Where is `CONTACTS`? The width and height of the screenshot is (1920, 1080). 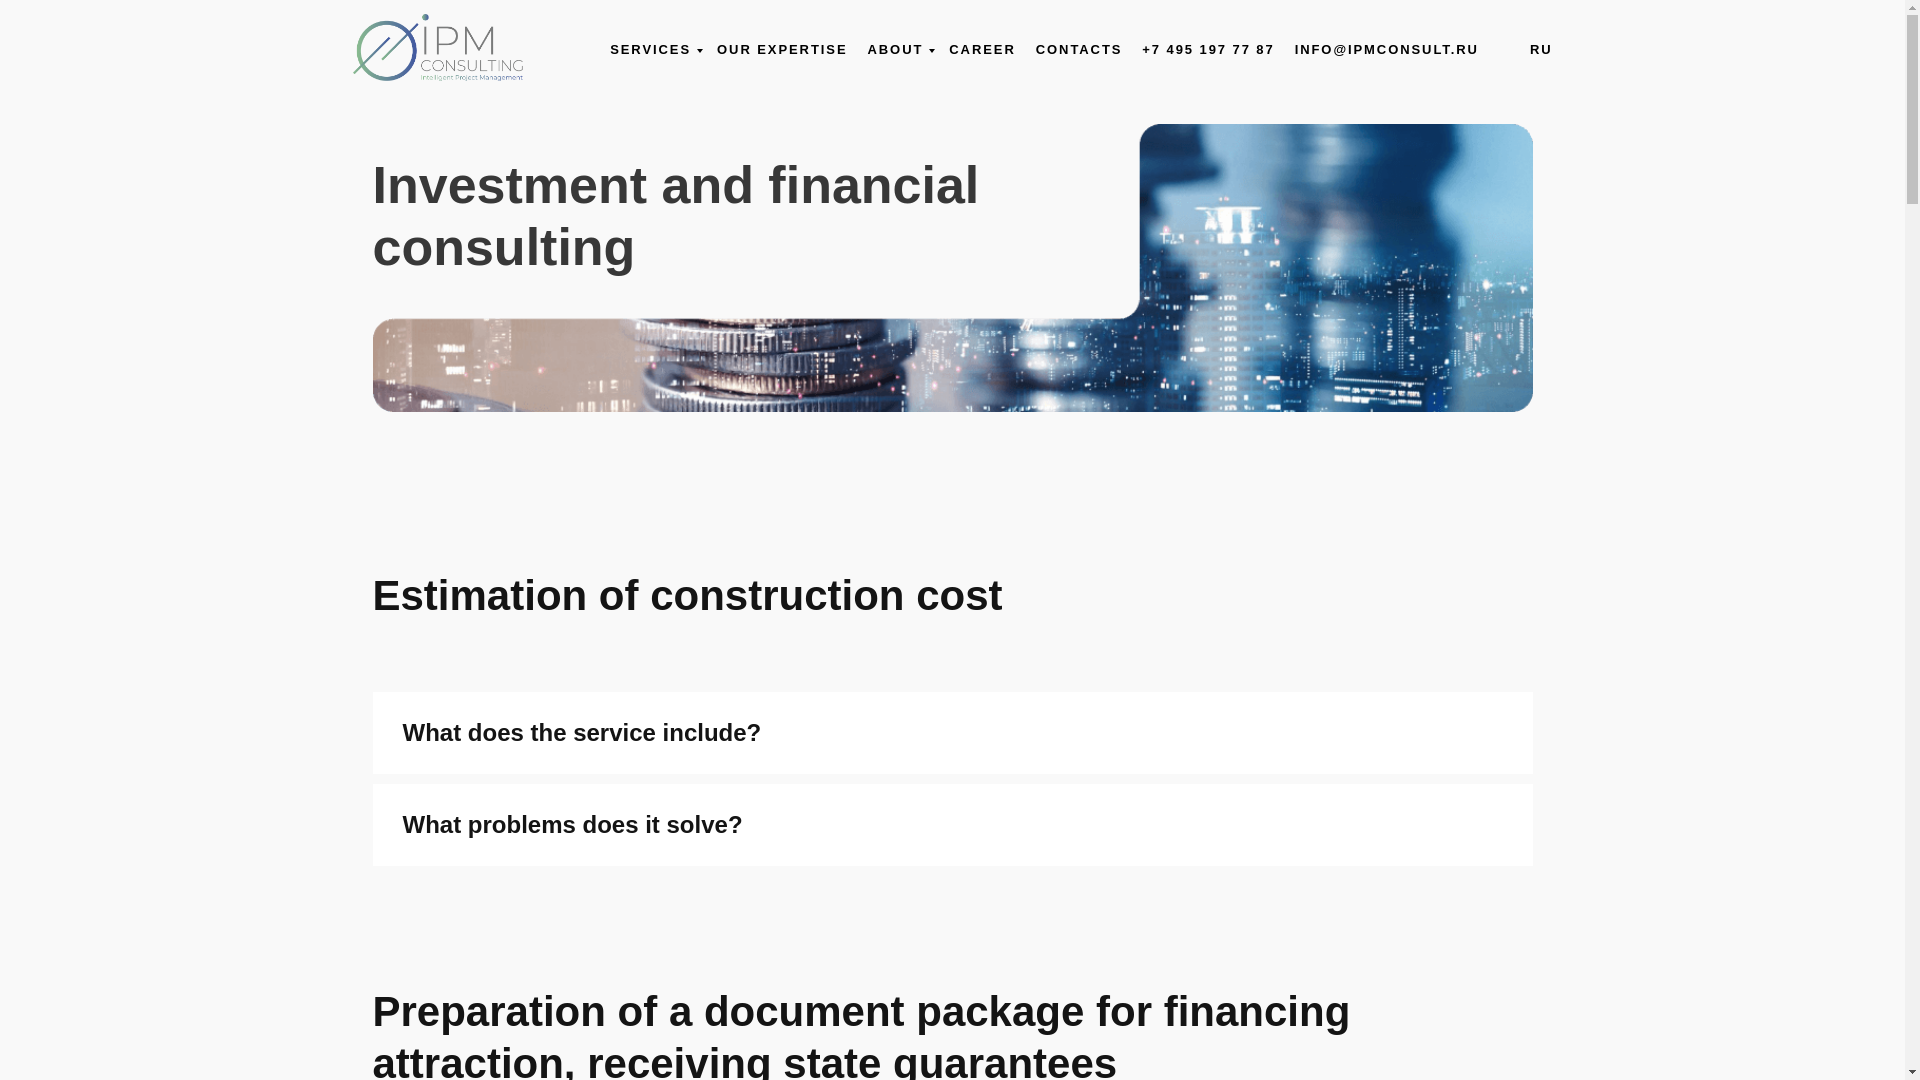 CONTACTS is located at coordinates (1080, 50).